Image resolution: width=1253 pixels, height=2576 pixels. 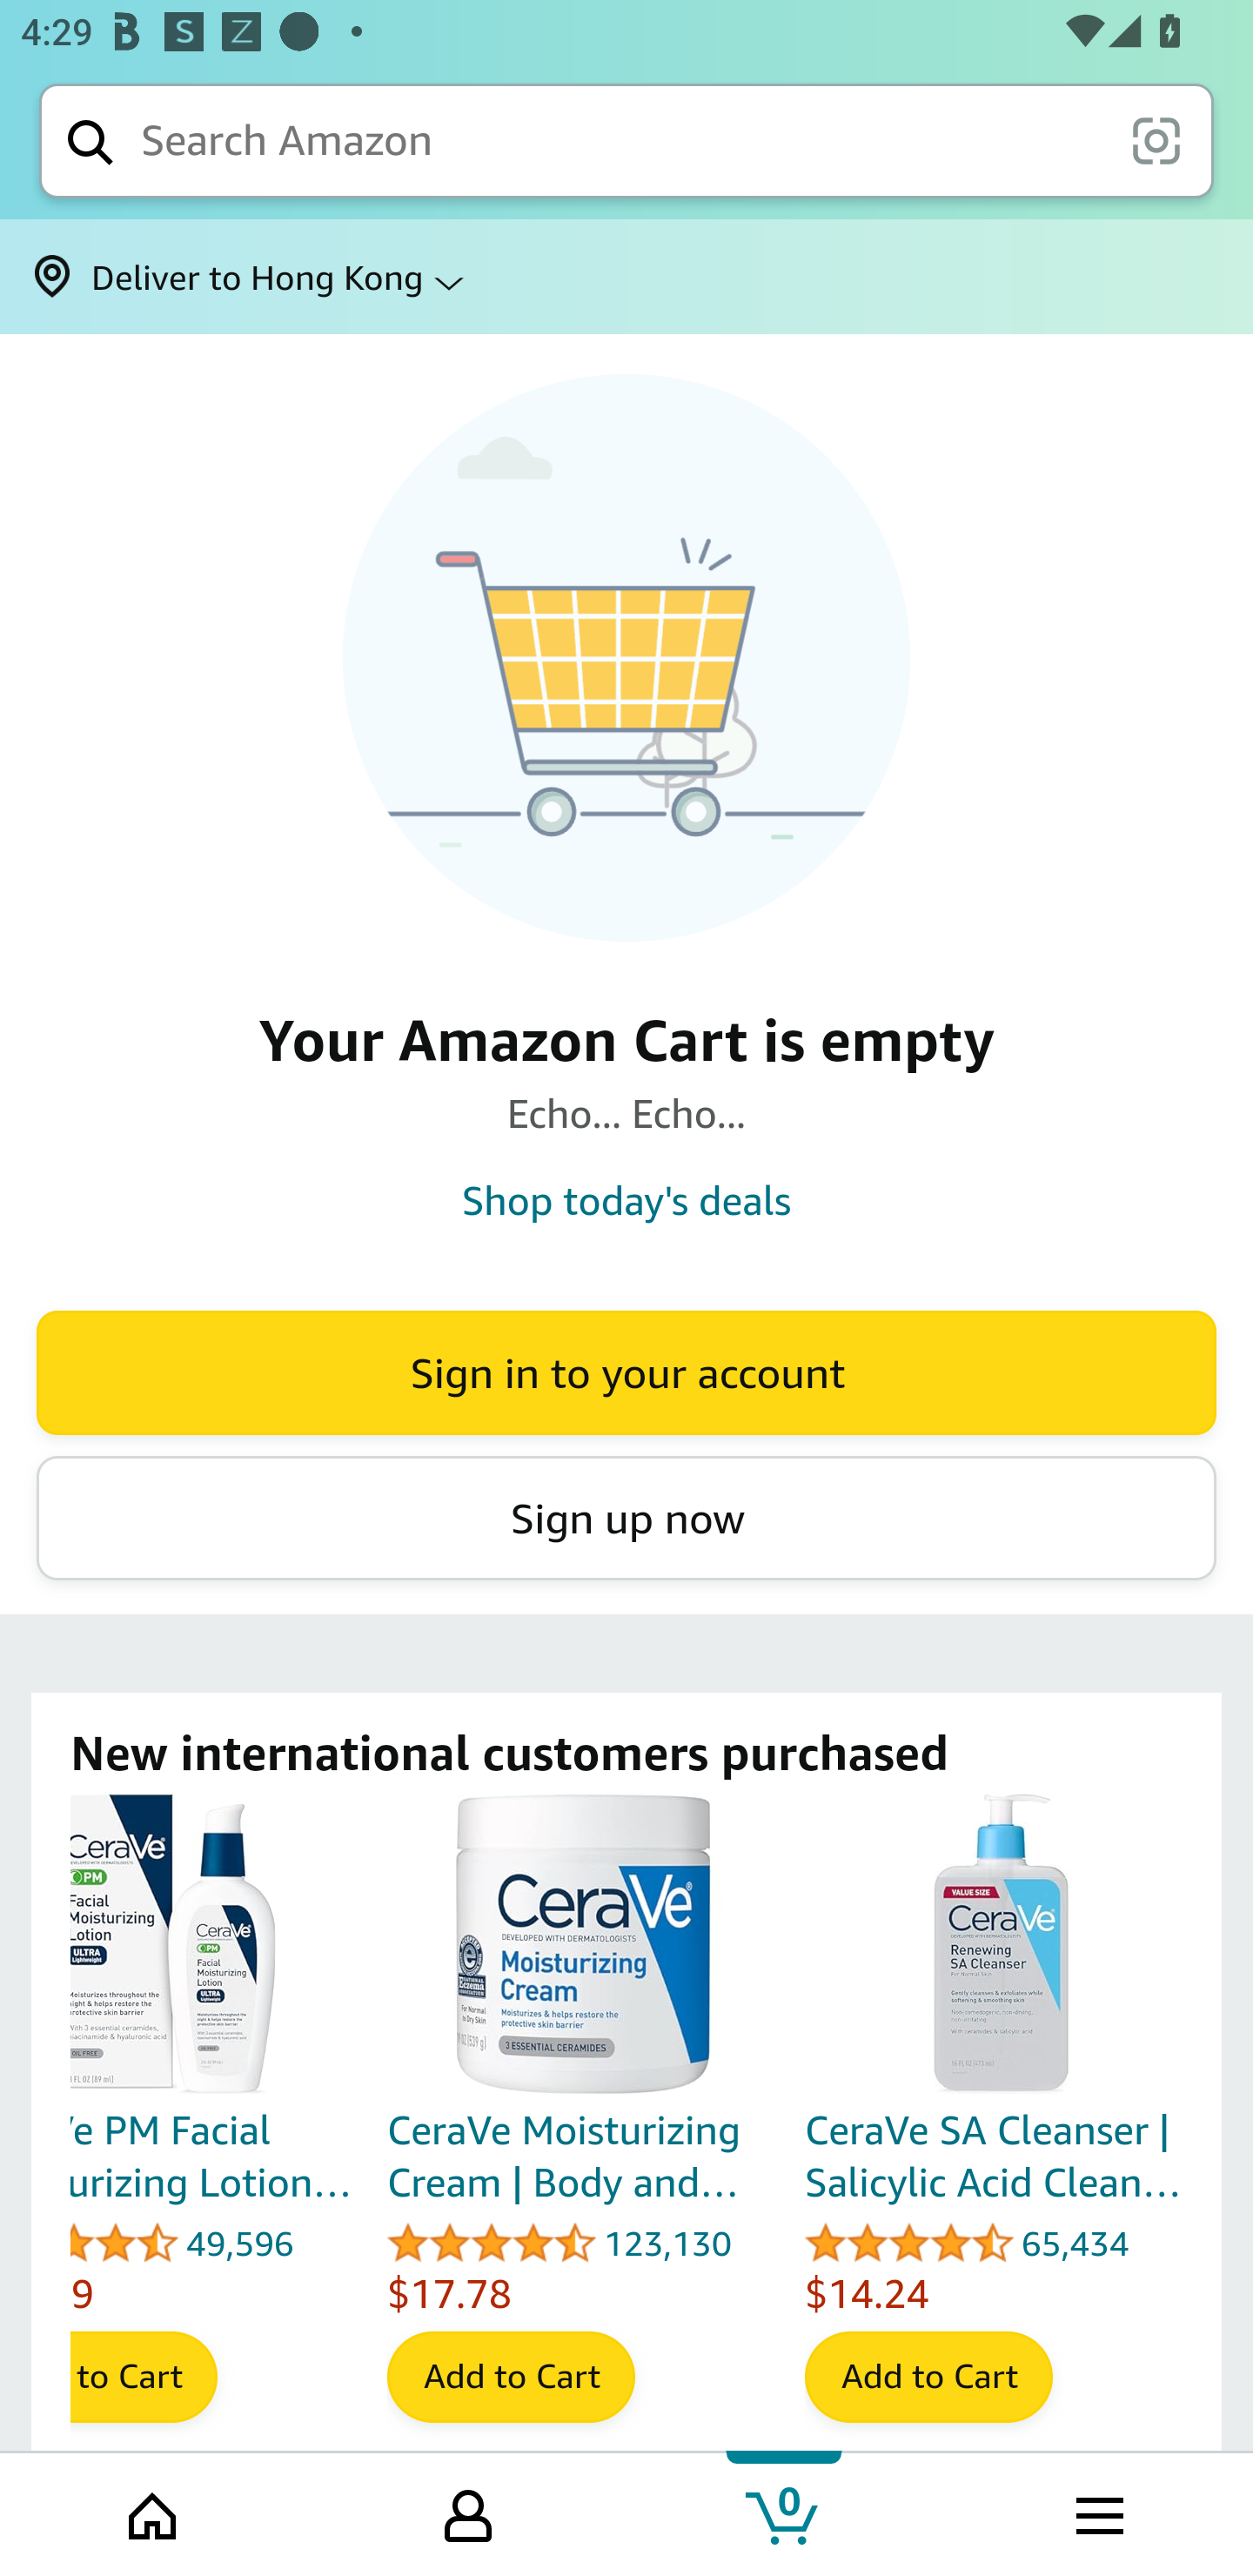 What do you see at coordinates (784, 2512) in the screenshot?
I see `Cart 0 item Tab 3 of 4 0` at bounding box center [784, 2512].